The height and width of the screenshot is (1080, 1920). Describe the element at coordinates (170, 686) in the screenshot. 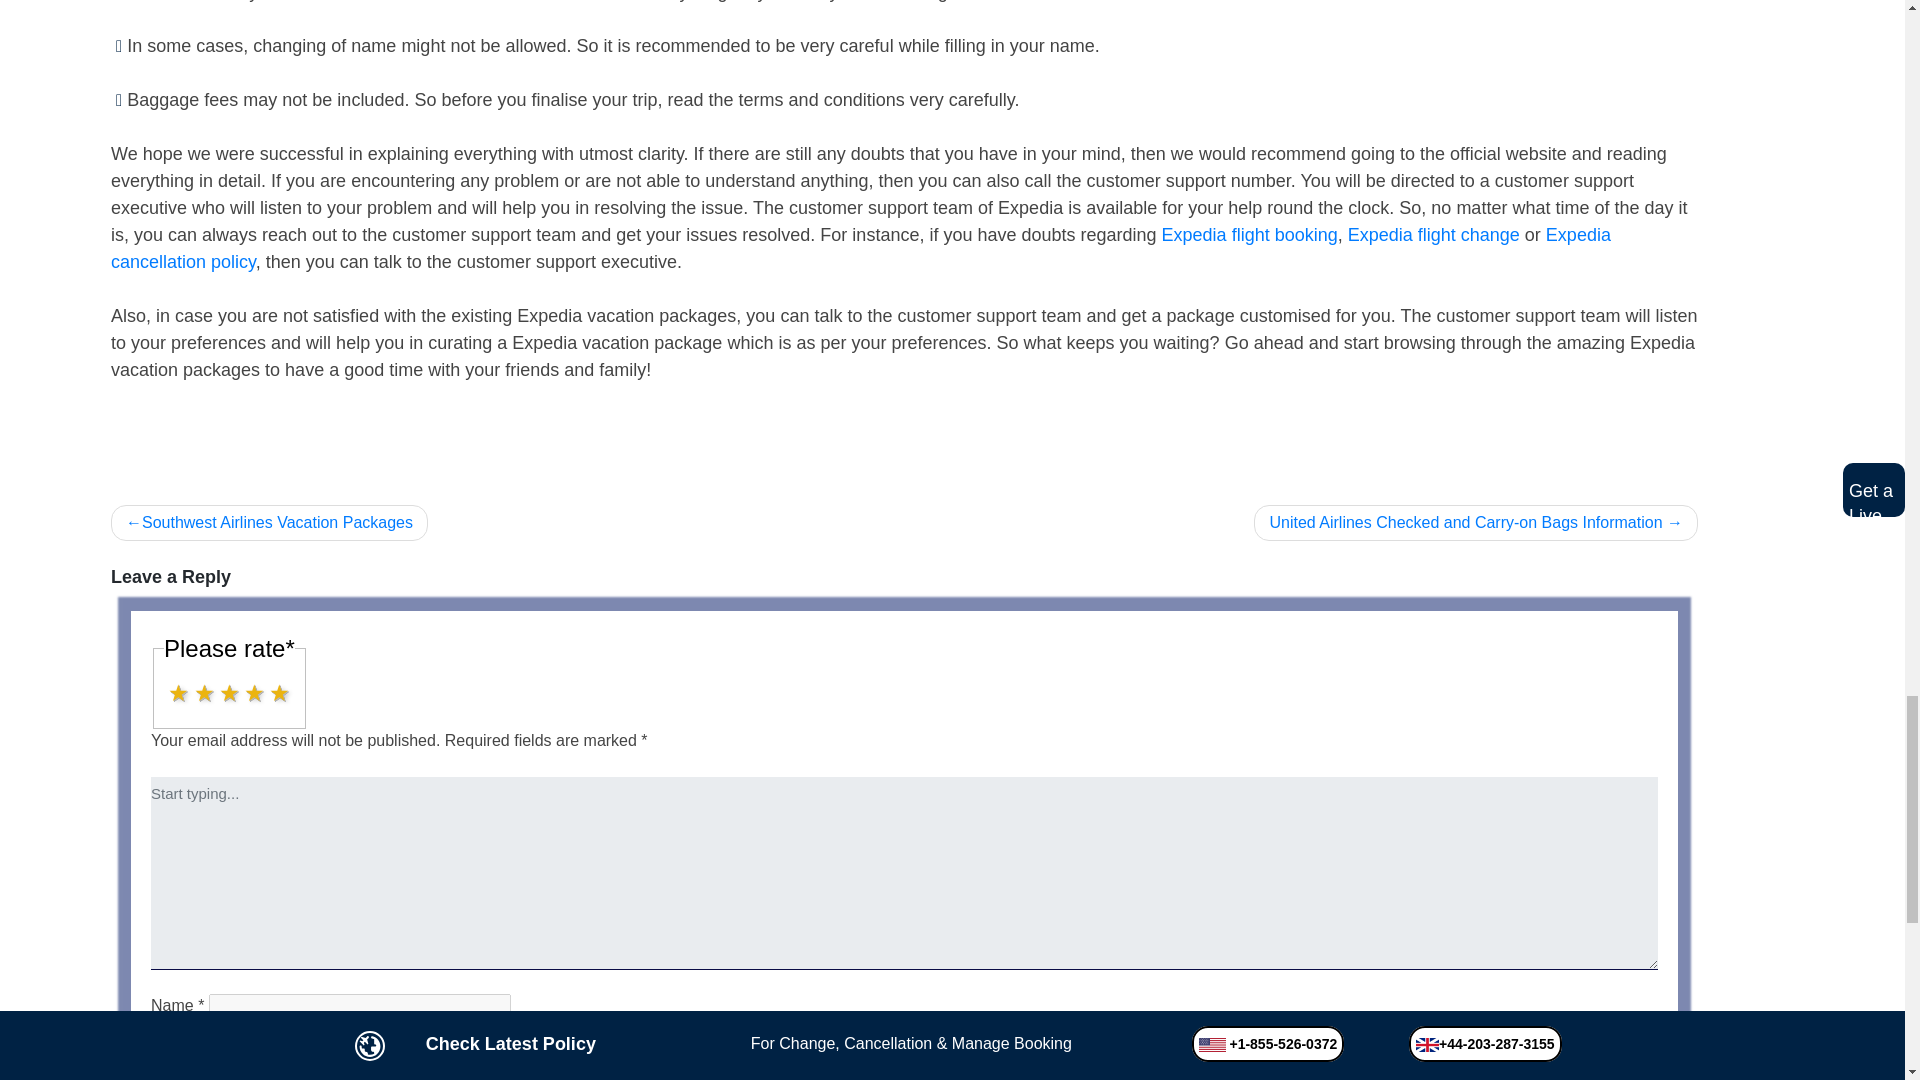

I see `5` at that location.